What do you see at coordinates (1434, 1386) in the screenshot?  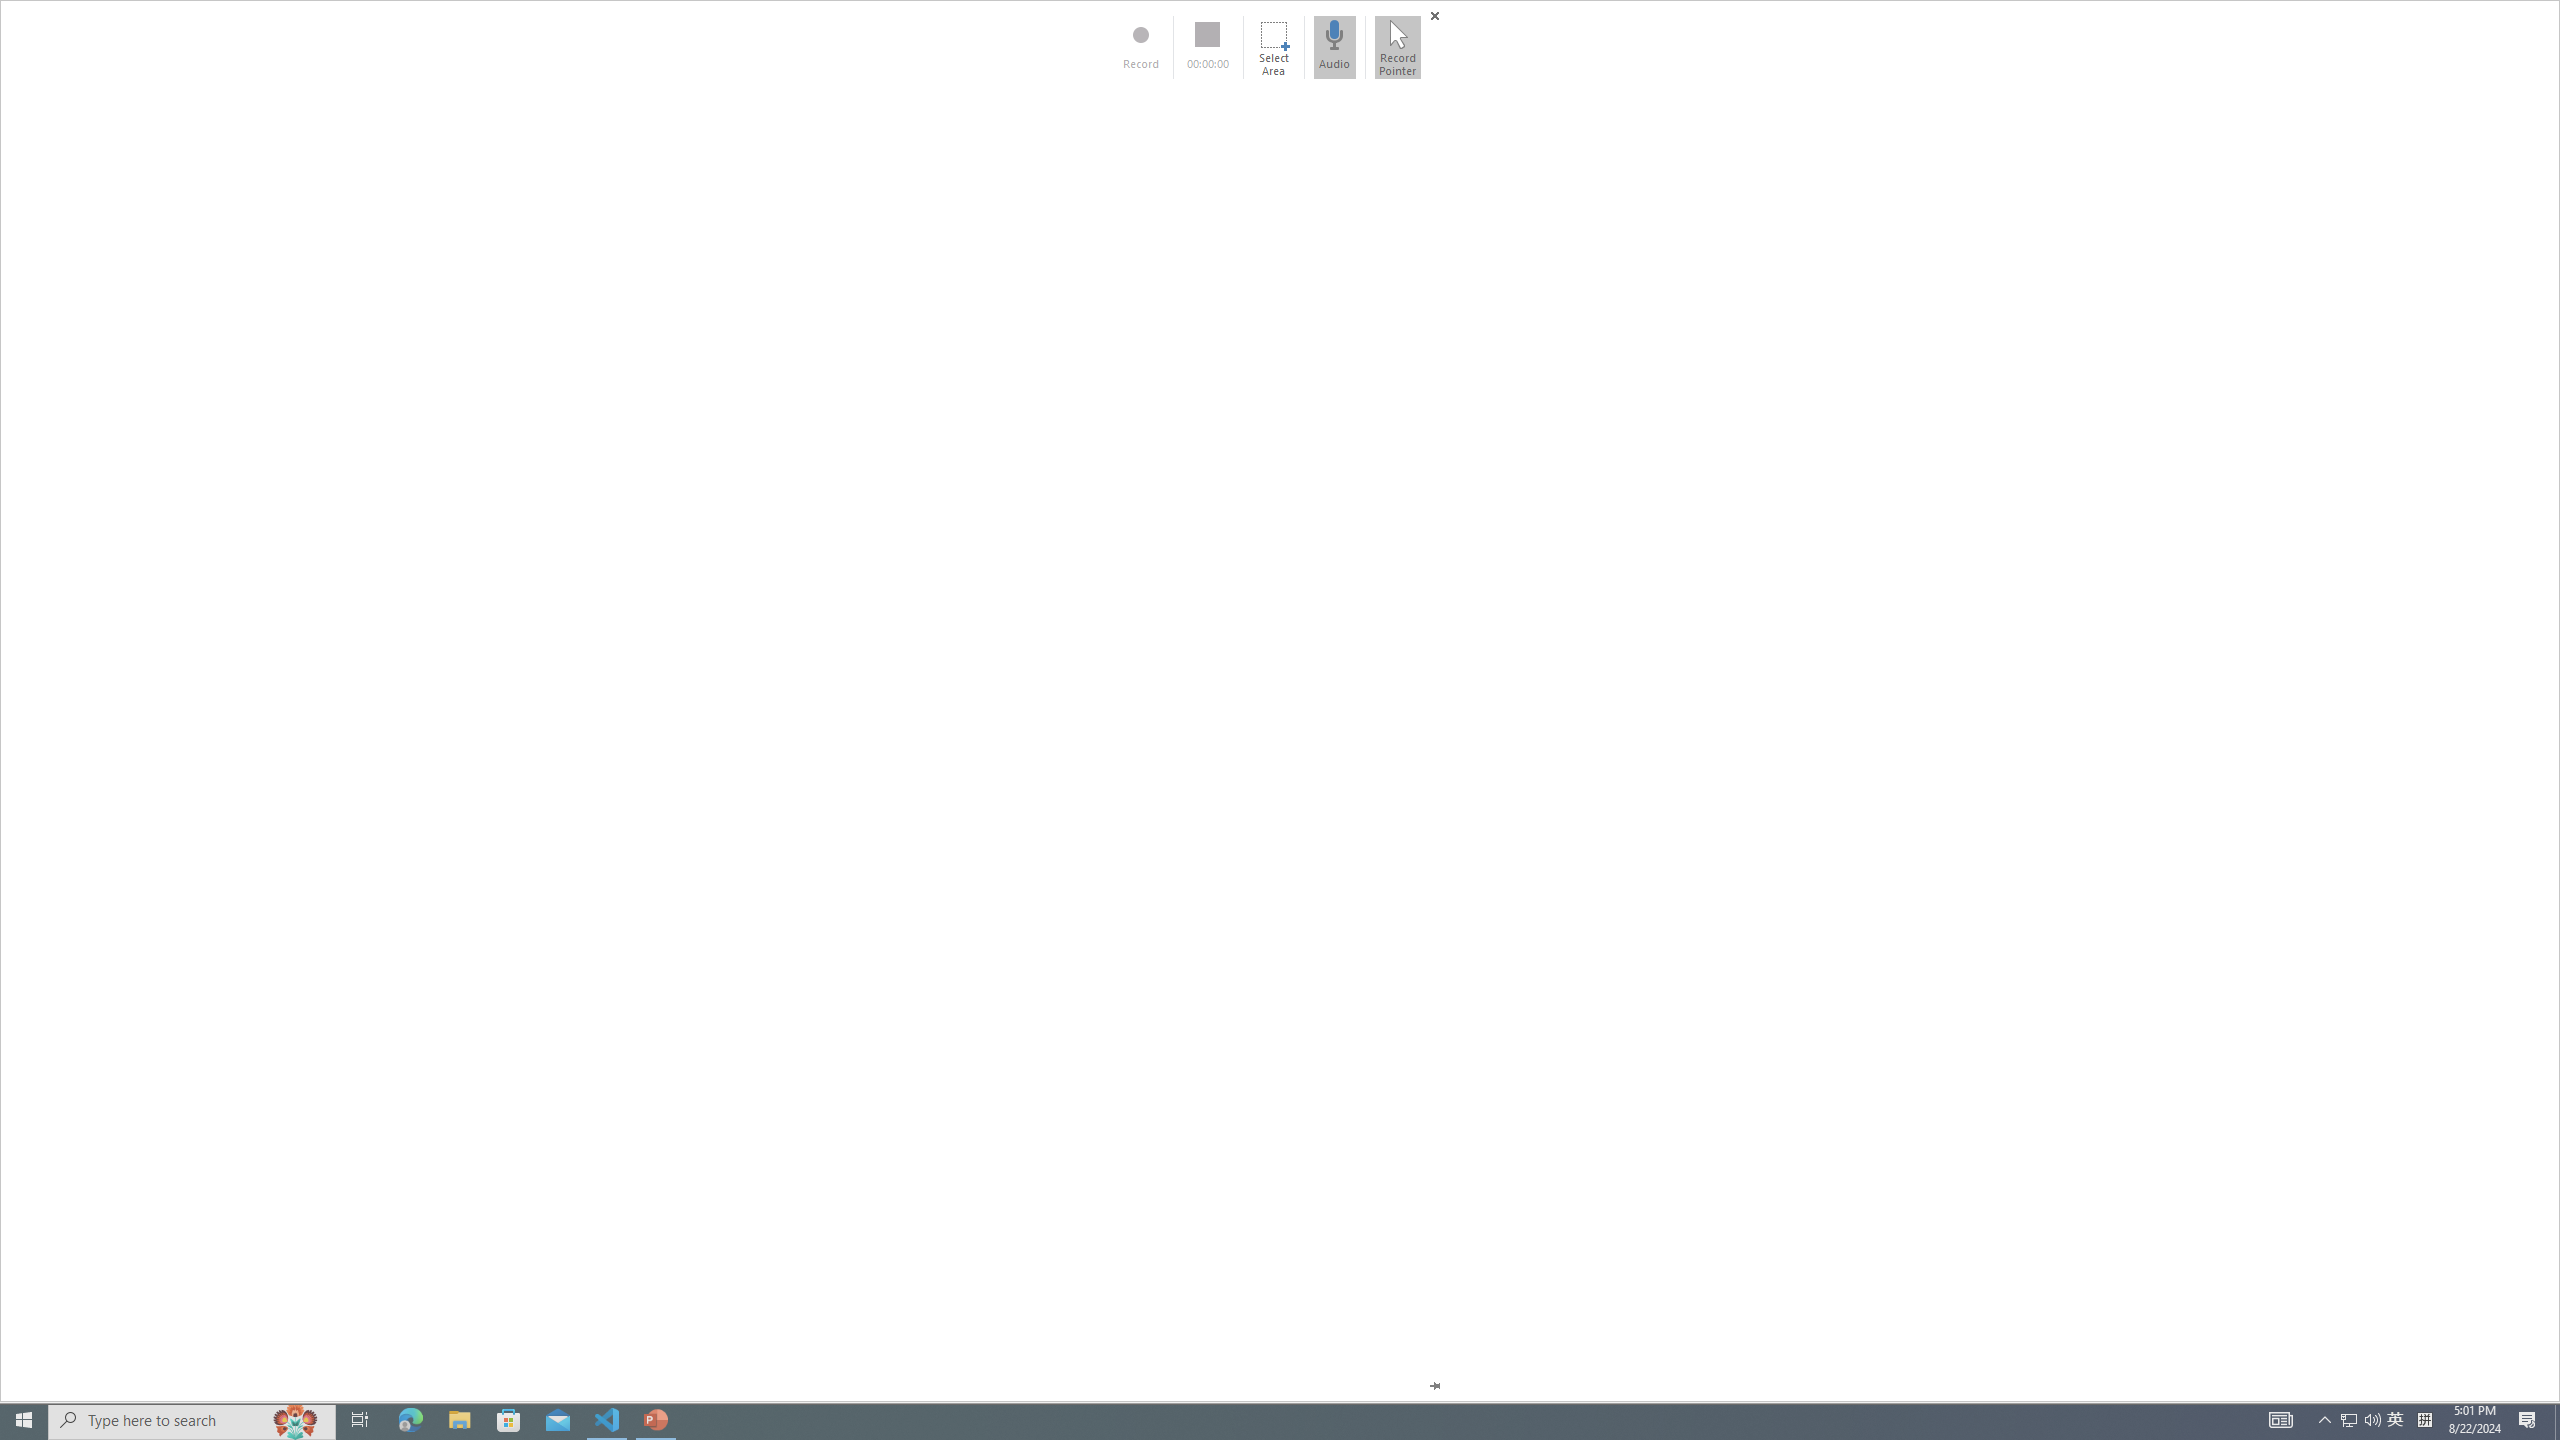 I see `Pin the Dock (Windows logo key+Shift+I)` at bounding box center [1434, 1386].